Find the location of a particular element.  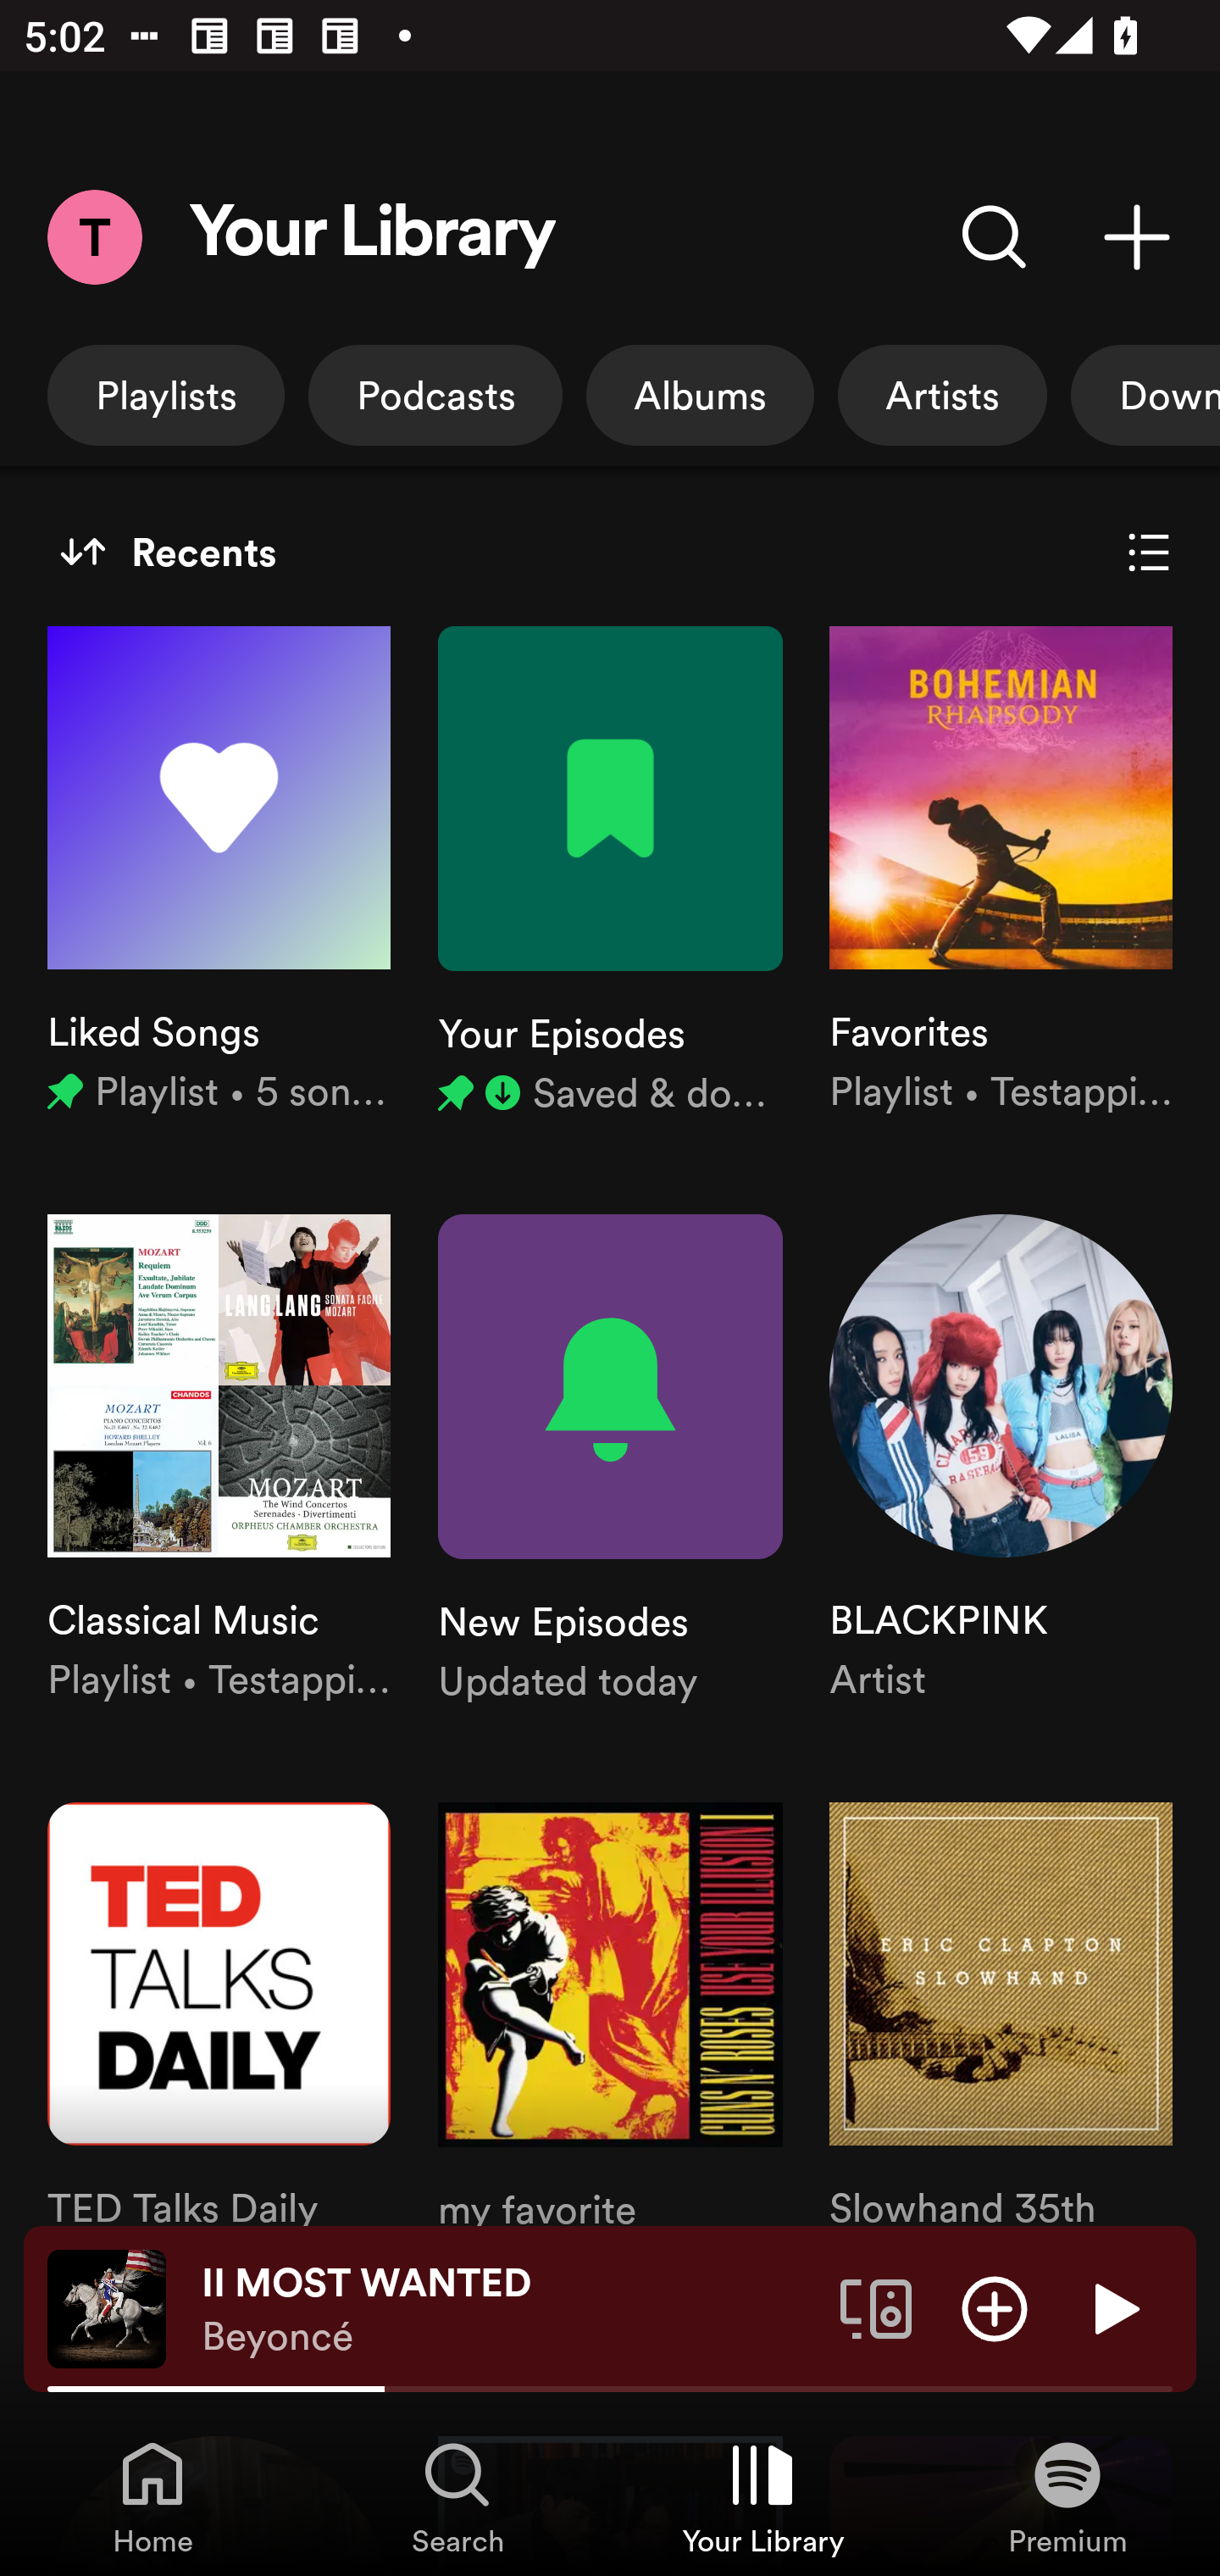

Premium, Tab 4 of 4 Premium Premium is located at coordinates (1067, 2496).